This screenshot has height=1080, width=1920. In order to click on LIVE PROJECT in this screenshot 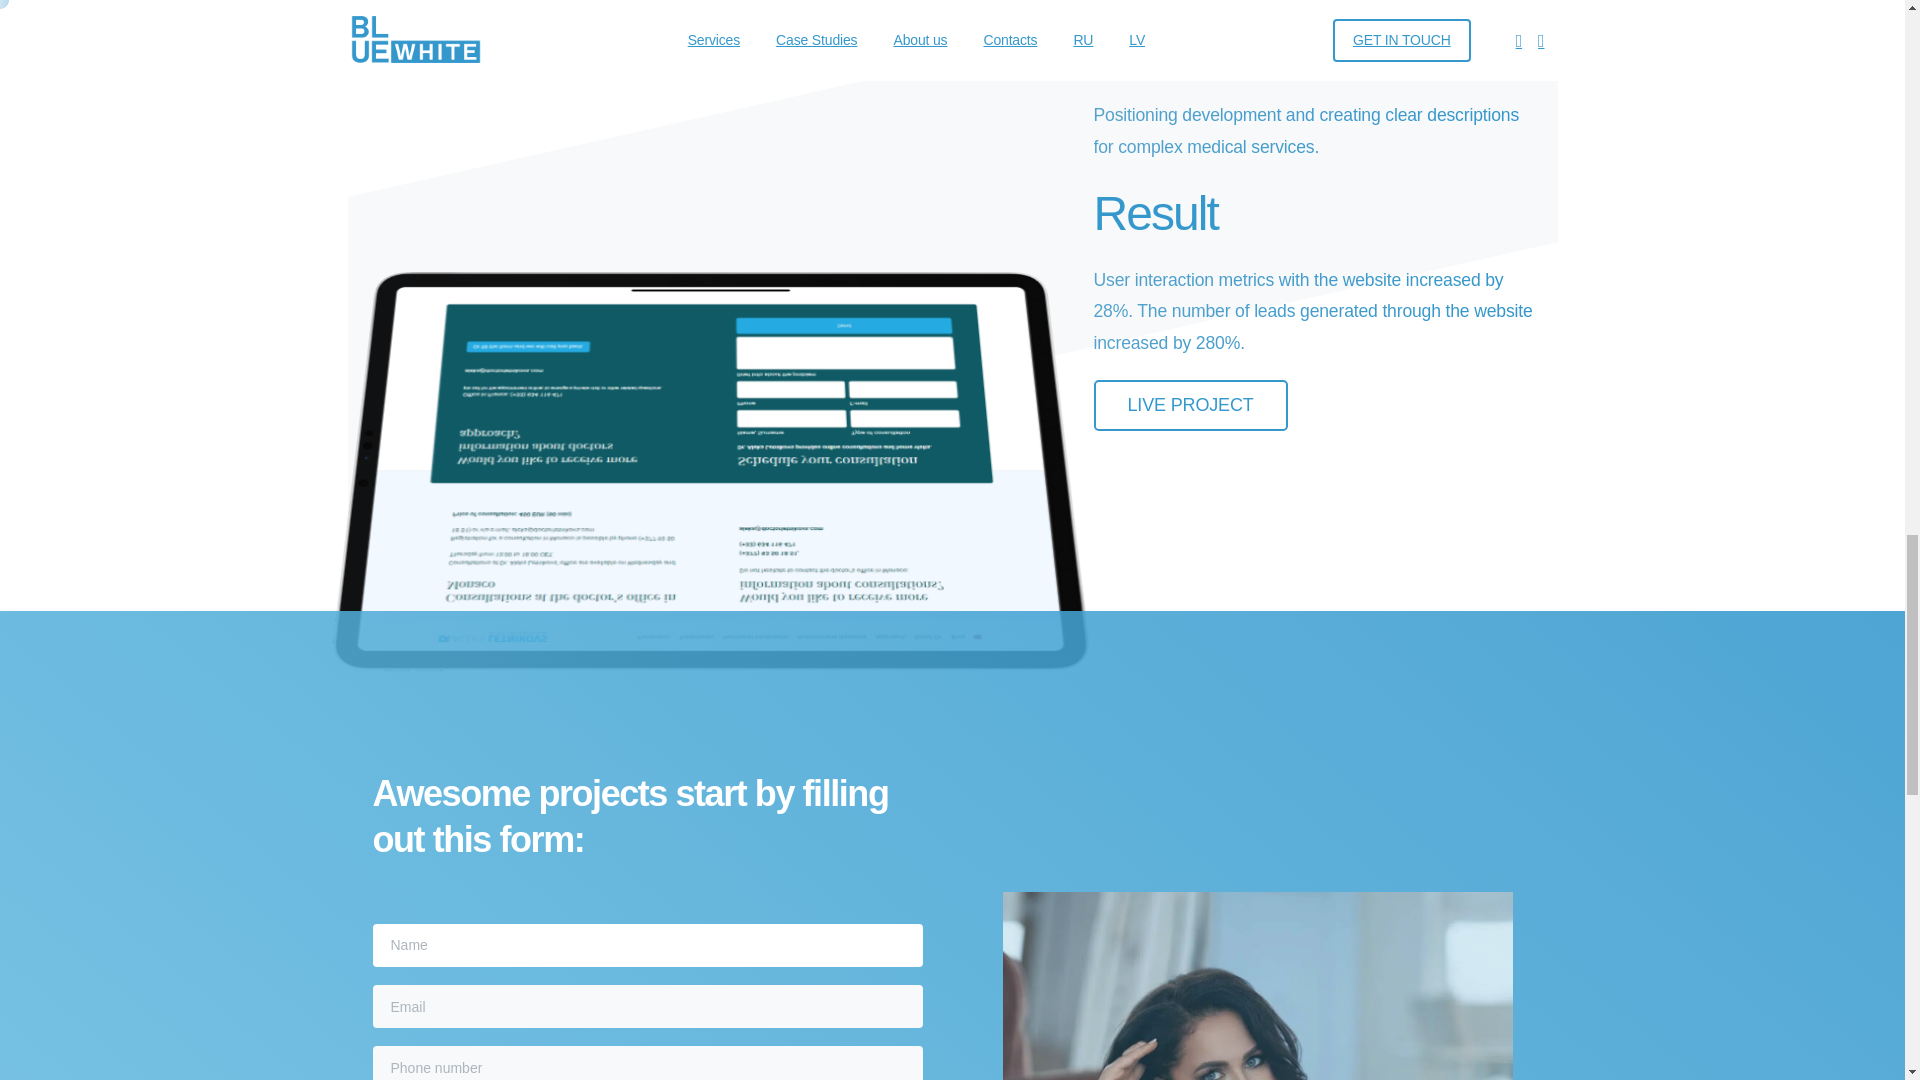, I will do `click(1191, 316)`.